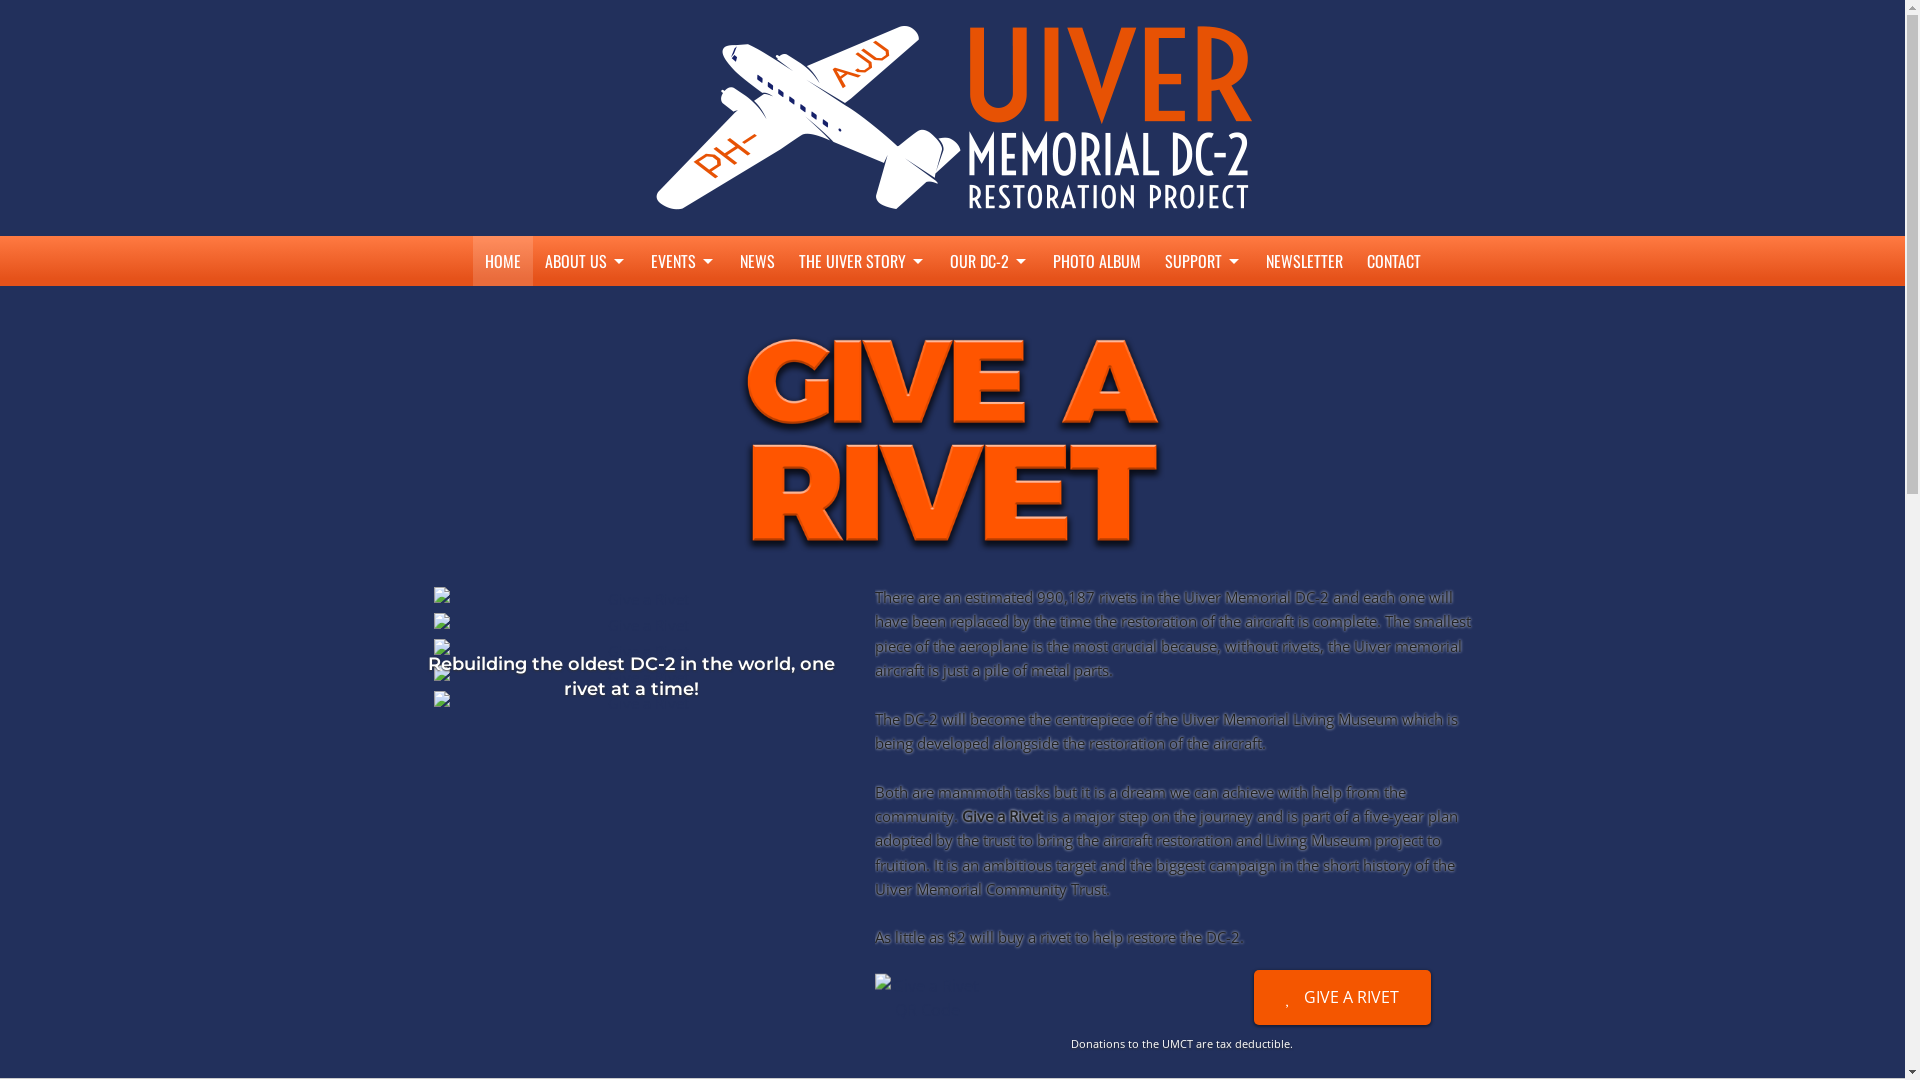 The height and width of the screenshot is (1080, 1920). What do you see at coordinates (862, 512) in the screenshot?
I see `75th Anniversary` at bounding box center [862, 512].